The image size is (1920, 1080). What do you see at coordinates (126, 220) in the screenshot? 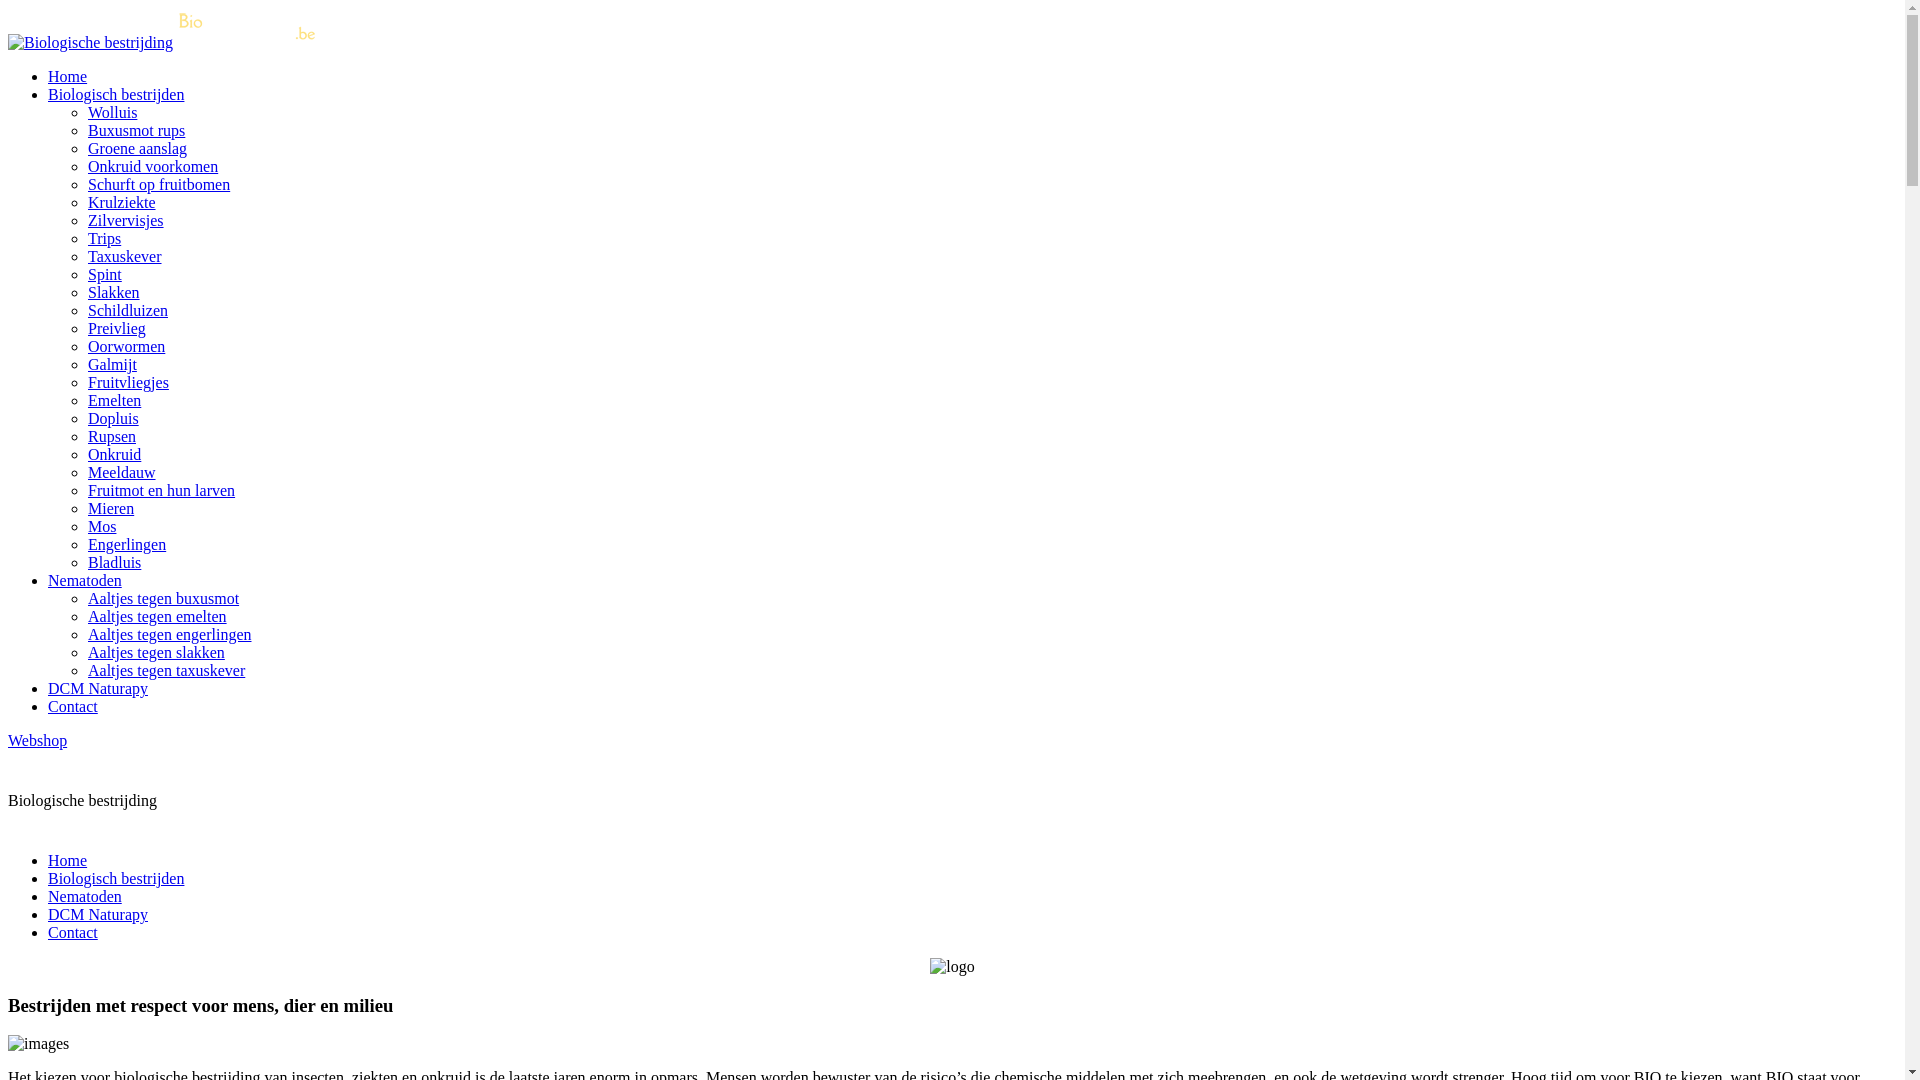
I see `Zilvervisjes` at bounding box center [126, 220].